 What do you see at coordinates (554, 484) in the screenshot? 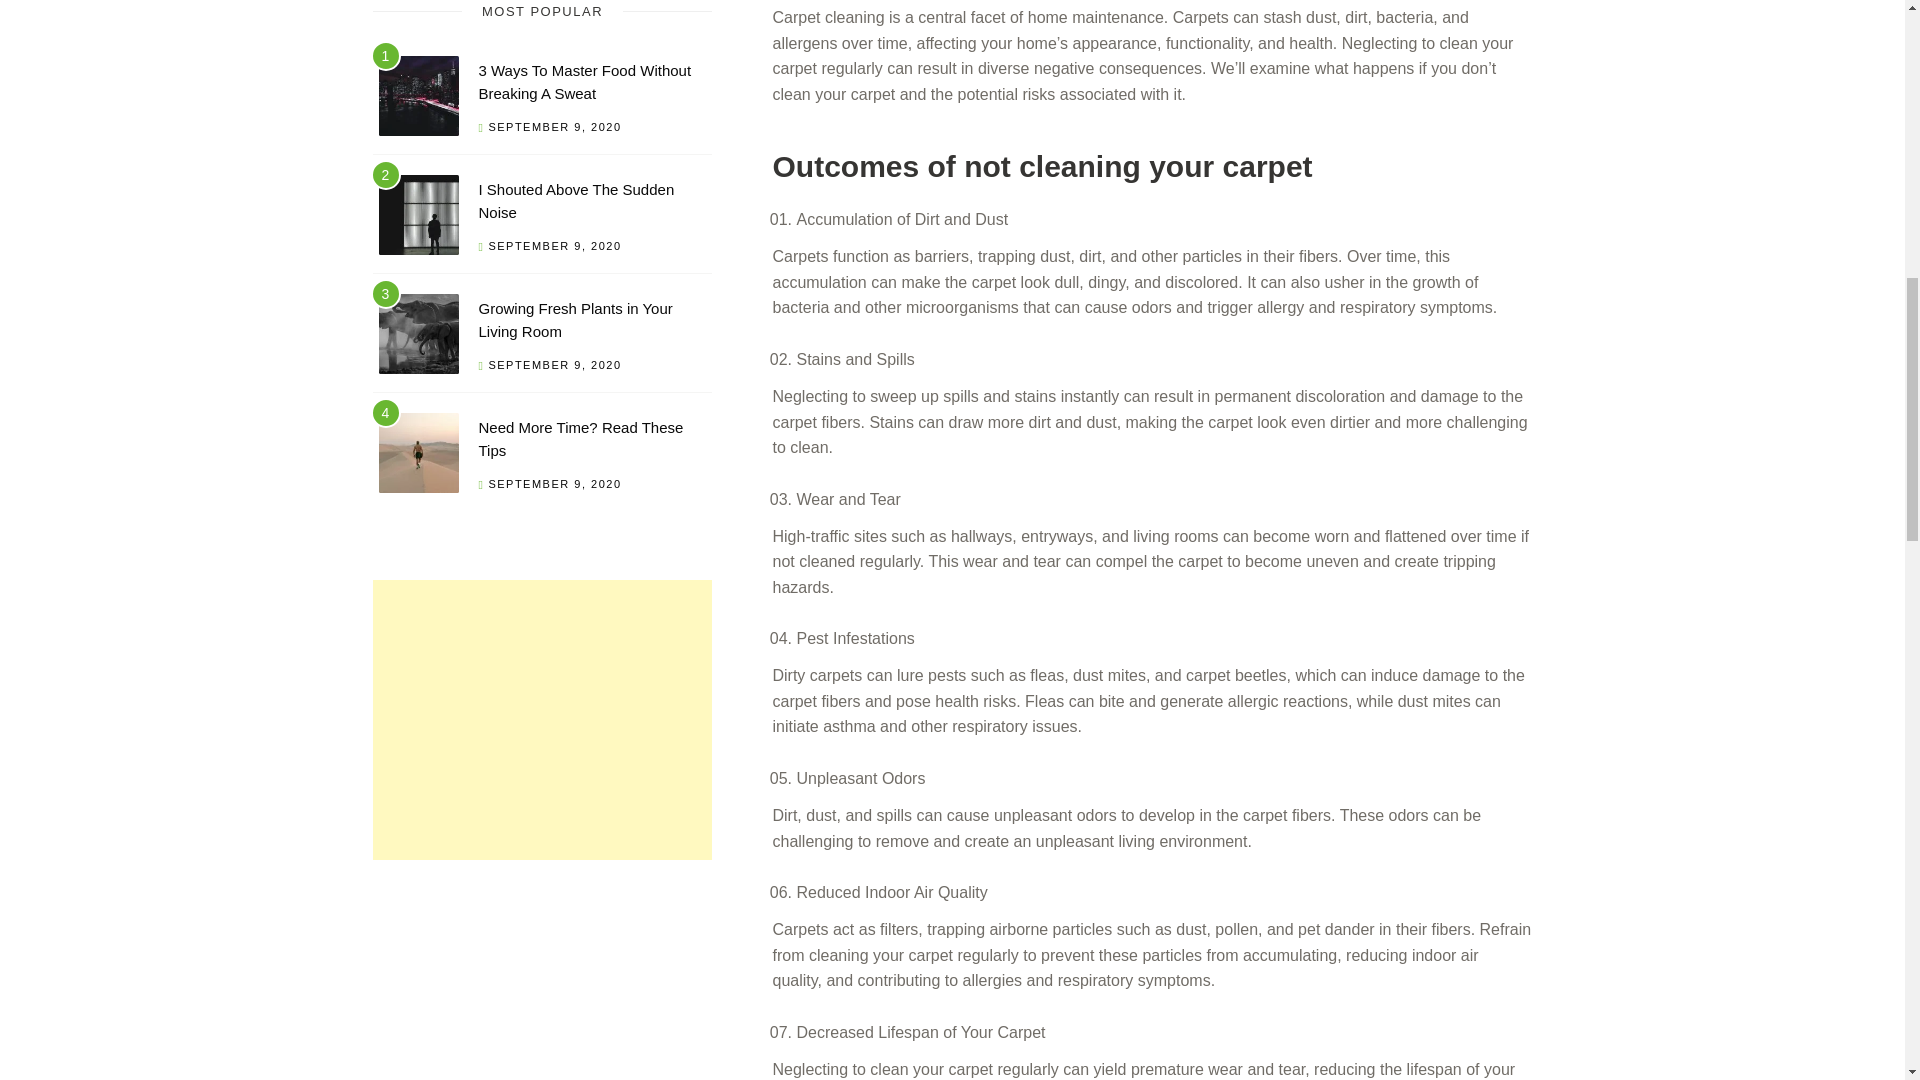
I see `SEPTEMBER 9, 2020` at bounding box center [554, 484].